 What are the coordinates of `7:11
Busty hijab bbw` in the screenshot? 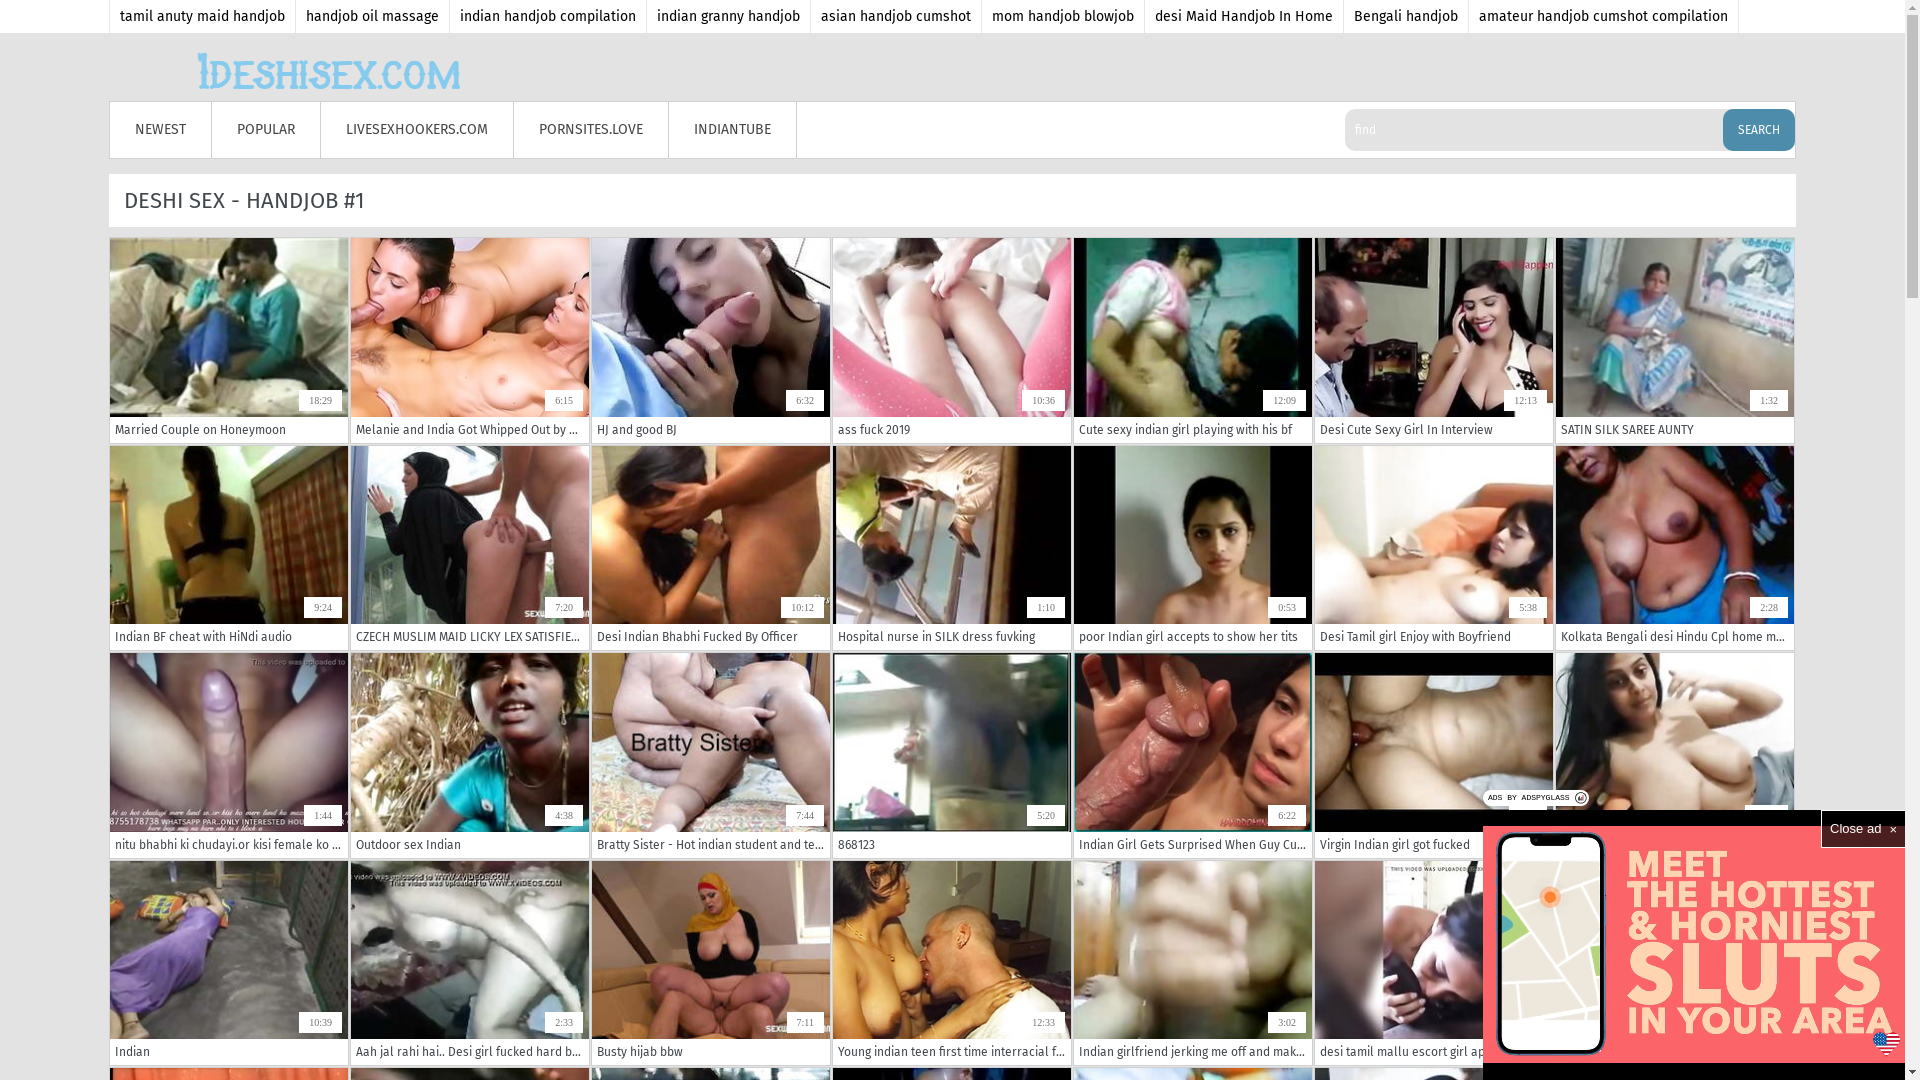 It's located at (711, 962).